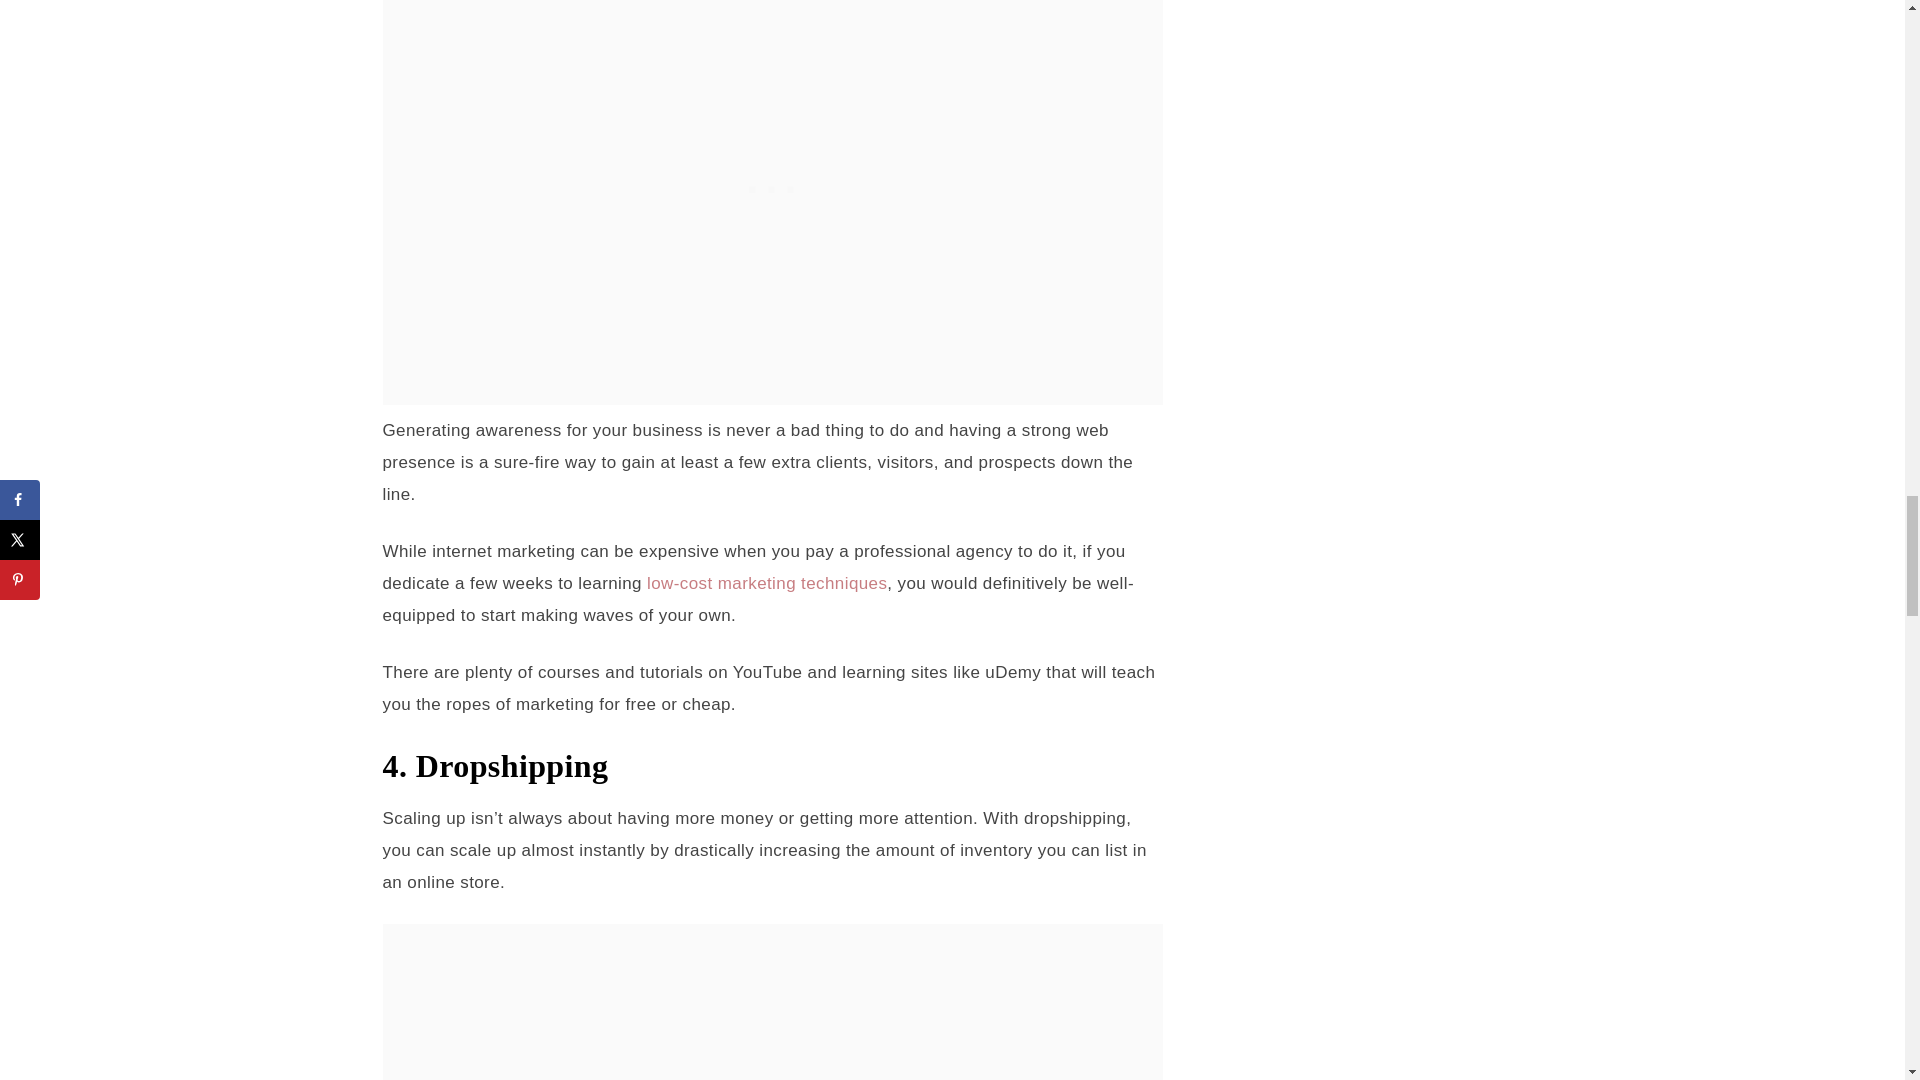 The height and width of the screenshot is (1080, 1920). Describe the element at coordinates (767, 582) in the screenshot. I see `low-cost marketing techniques` at that location.